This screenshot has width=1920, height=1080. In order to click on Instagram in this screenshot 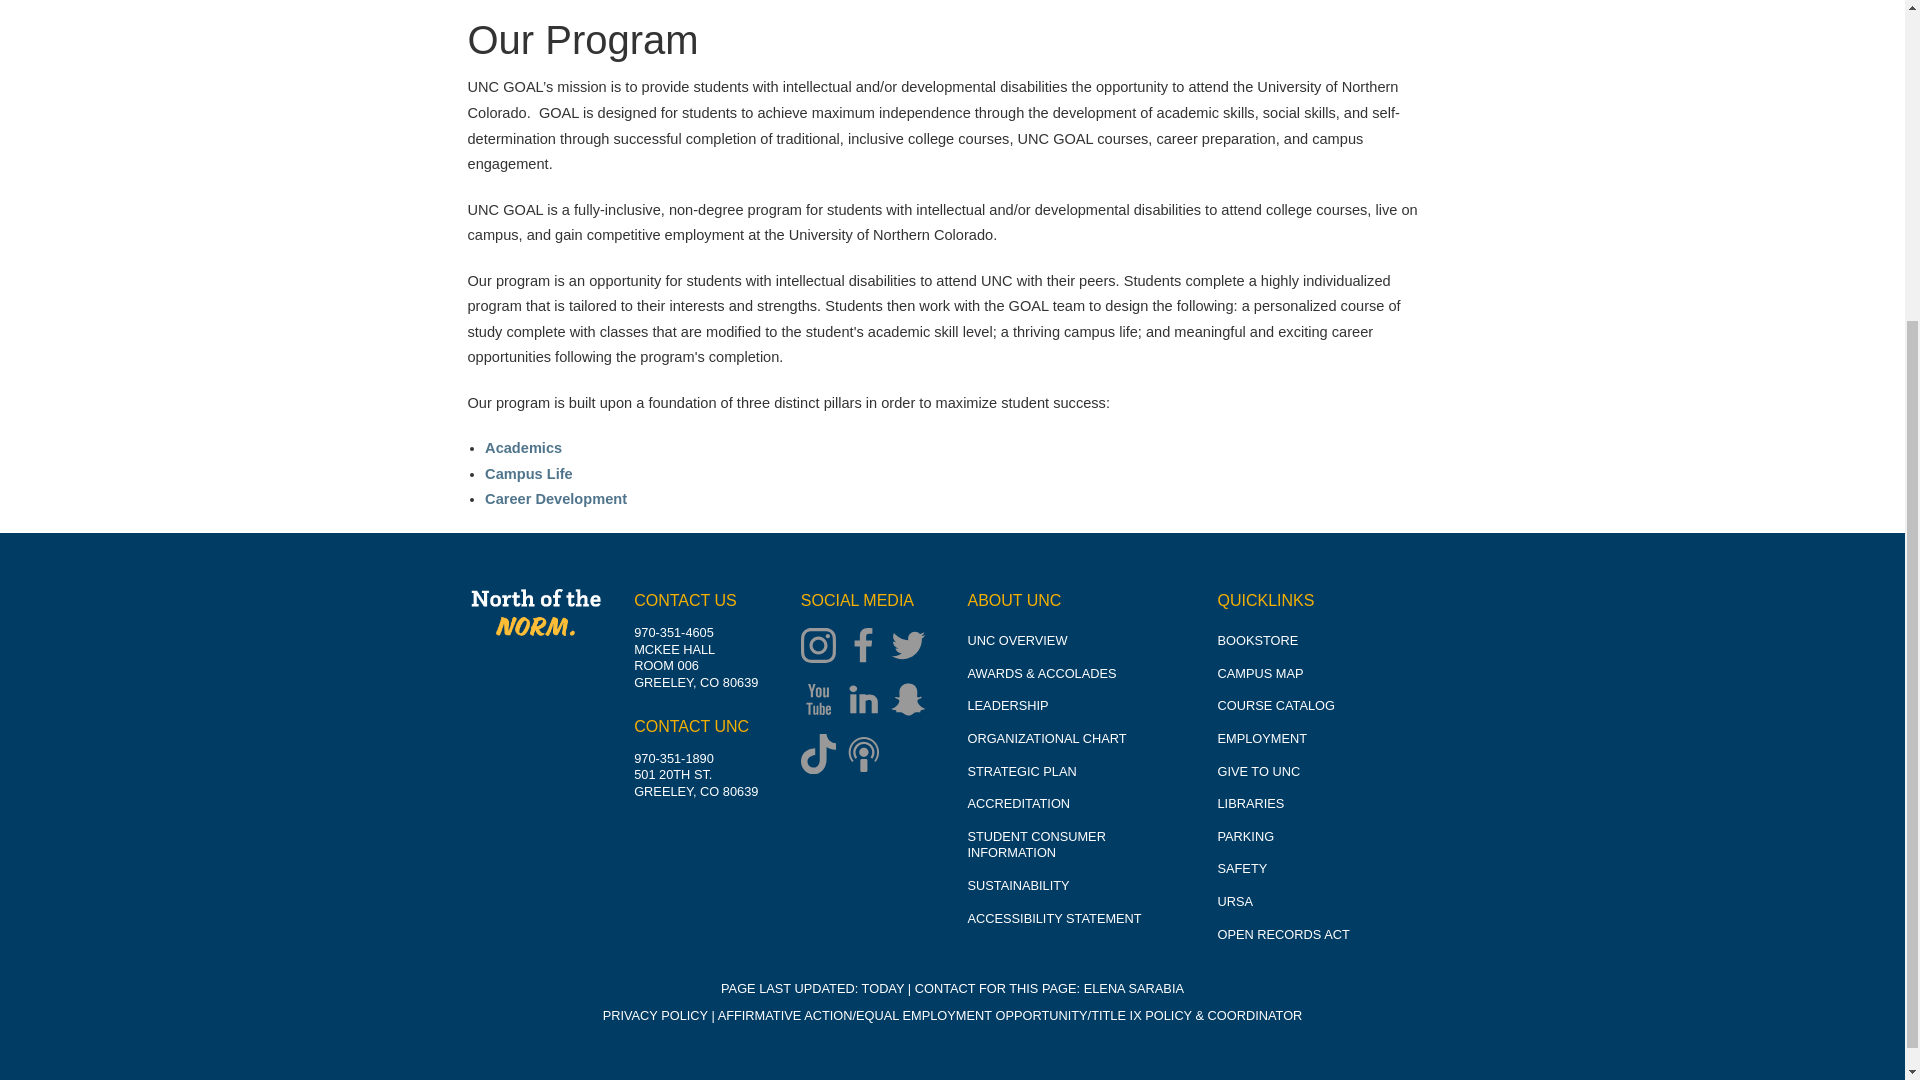, I will do `click(823, 647)`.